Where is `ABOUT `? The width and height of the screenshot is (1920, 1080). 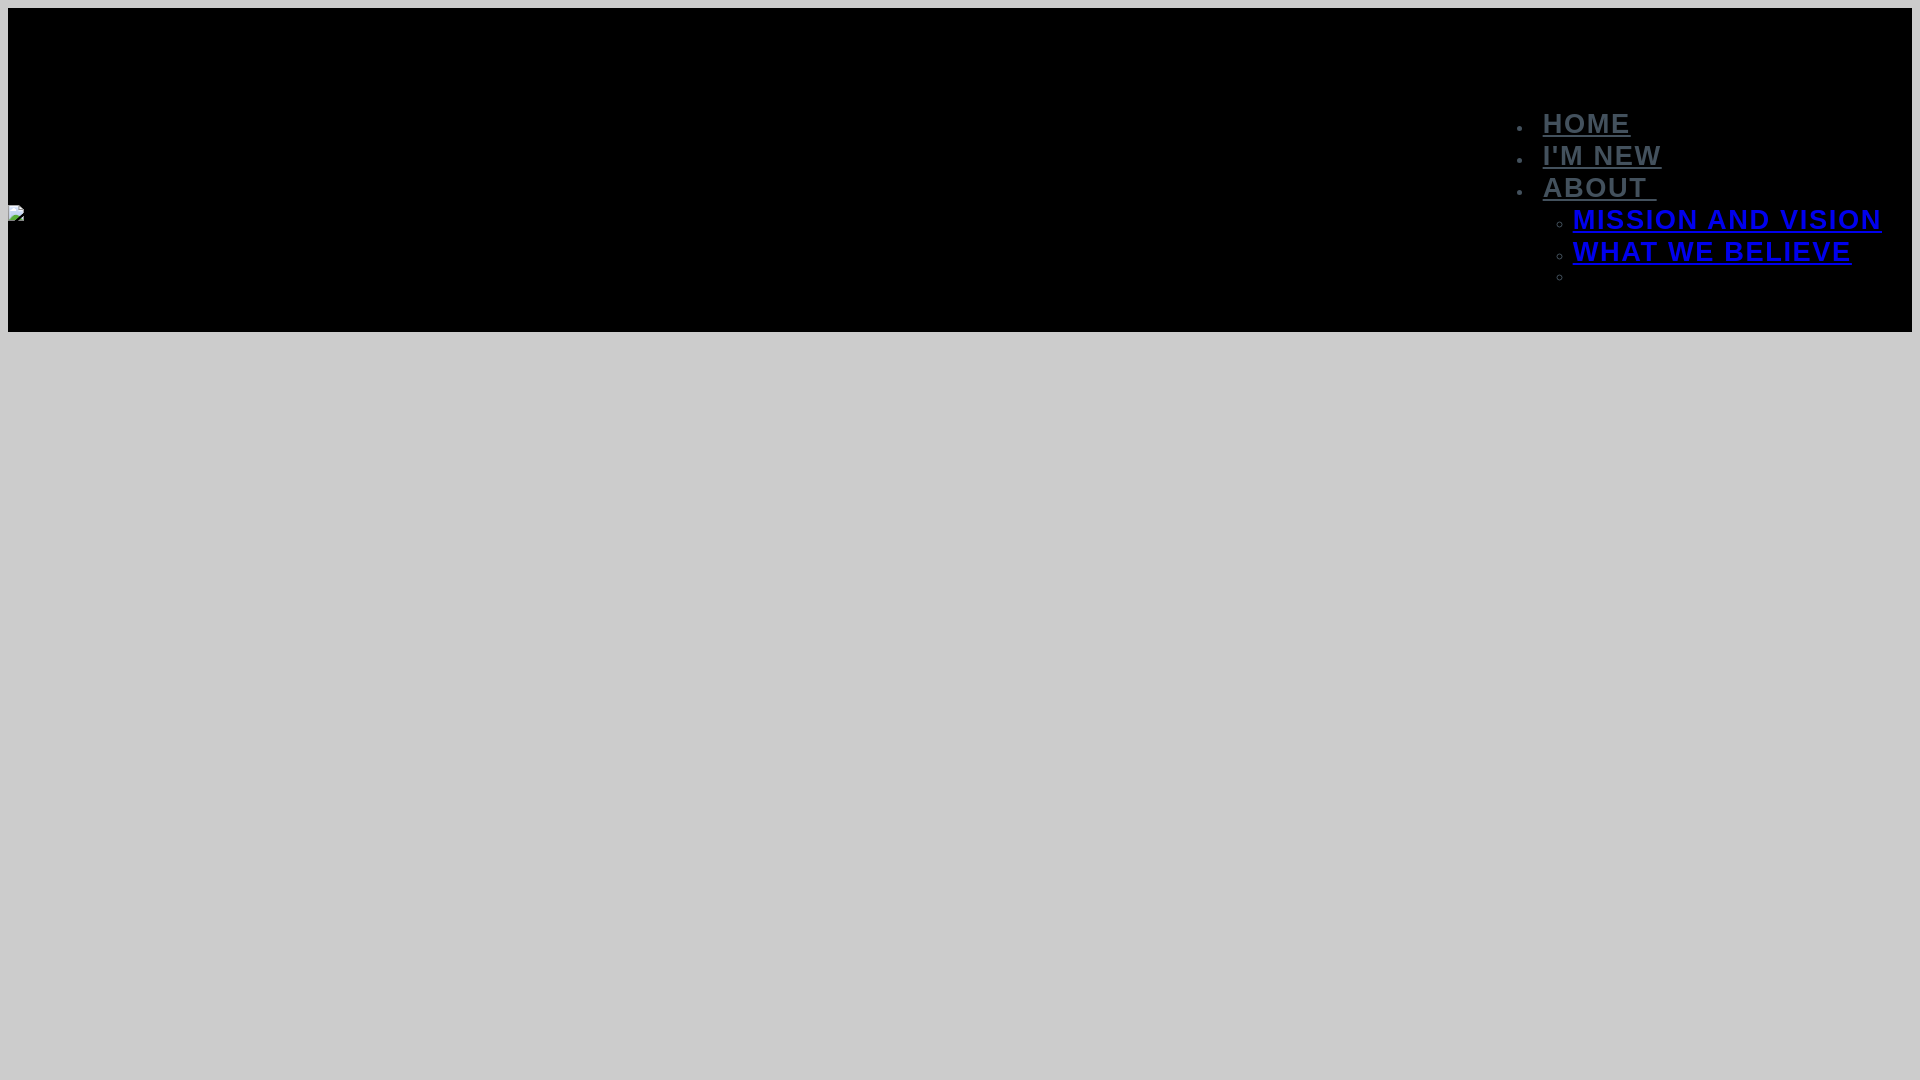
ABOUT  is located at coordinates (1600, 188).